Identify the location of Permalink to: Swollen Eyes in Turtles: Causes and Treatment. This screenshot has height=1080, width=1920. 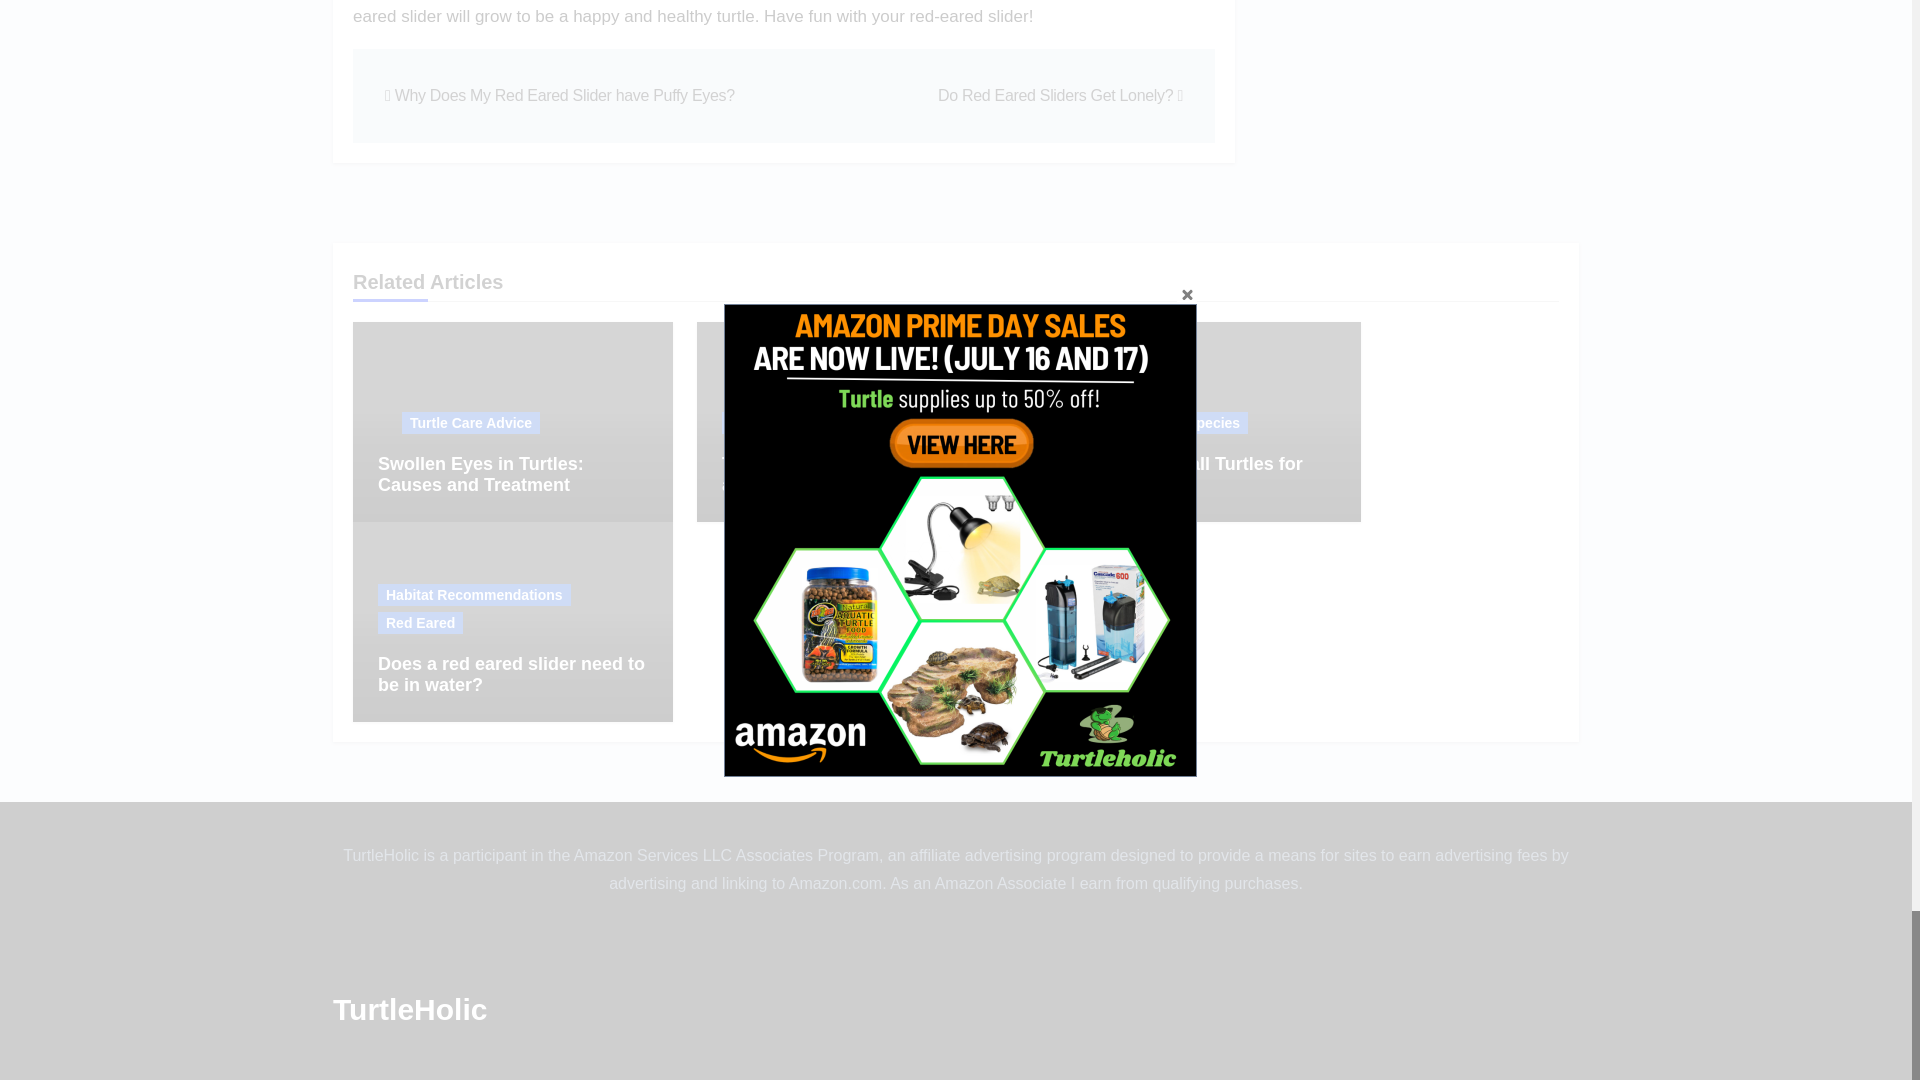
(480, 474).